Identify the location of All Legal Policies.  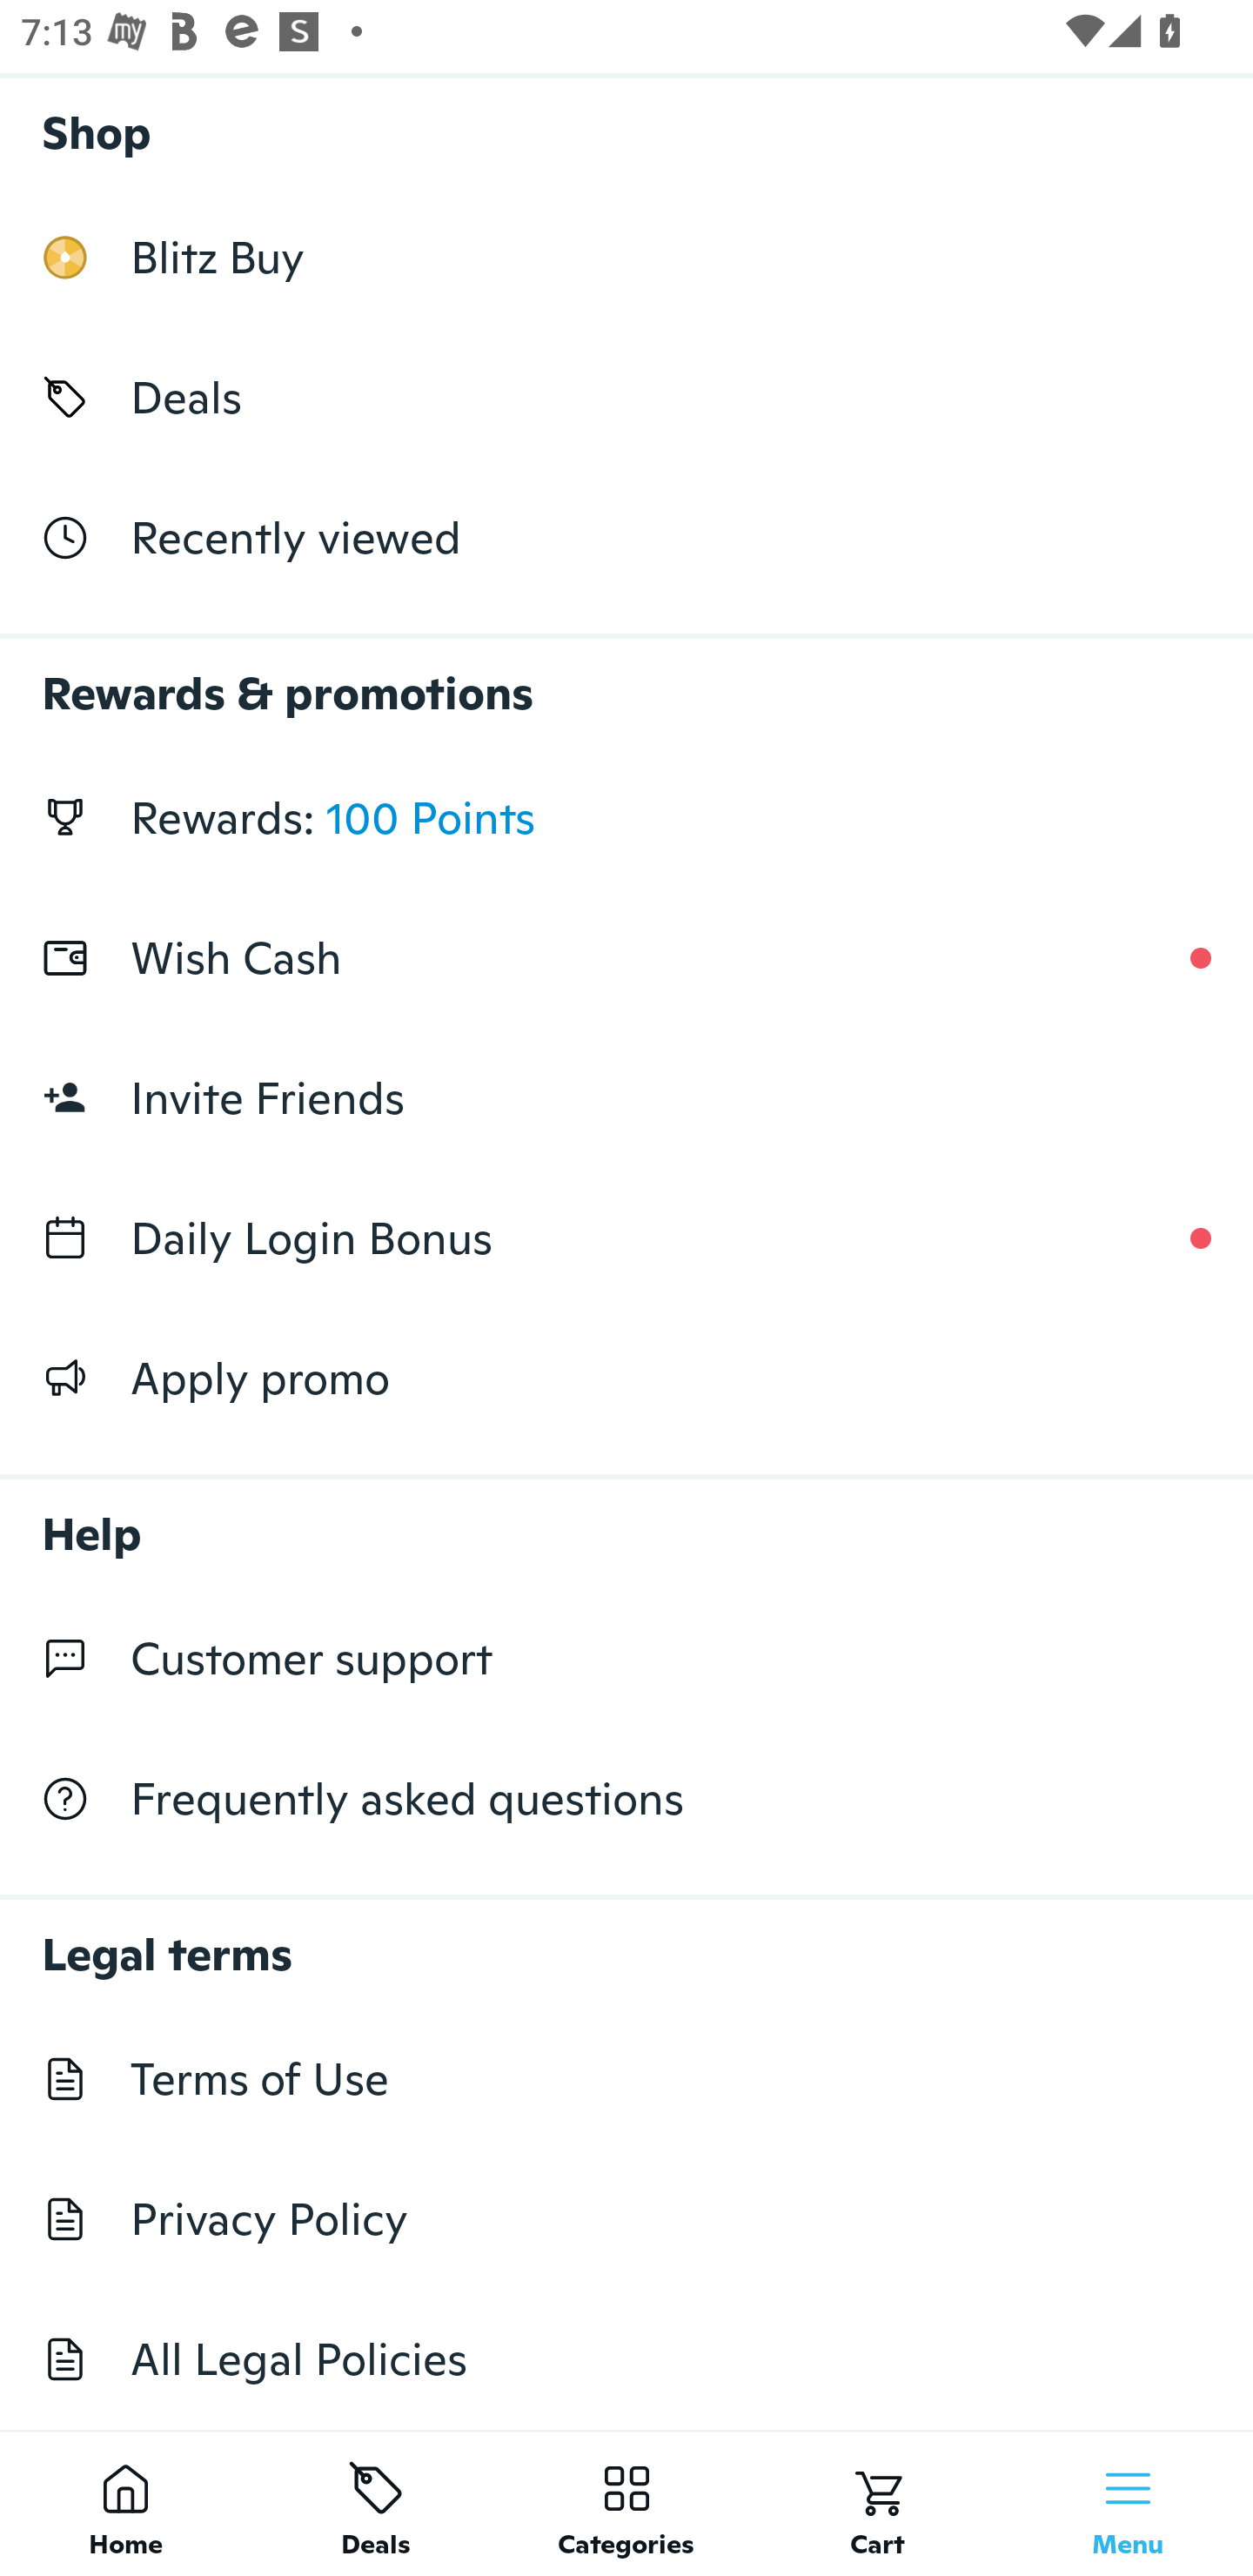
(626, 2359).